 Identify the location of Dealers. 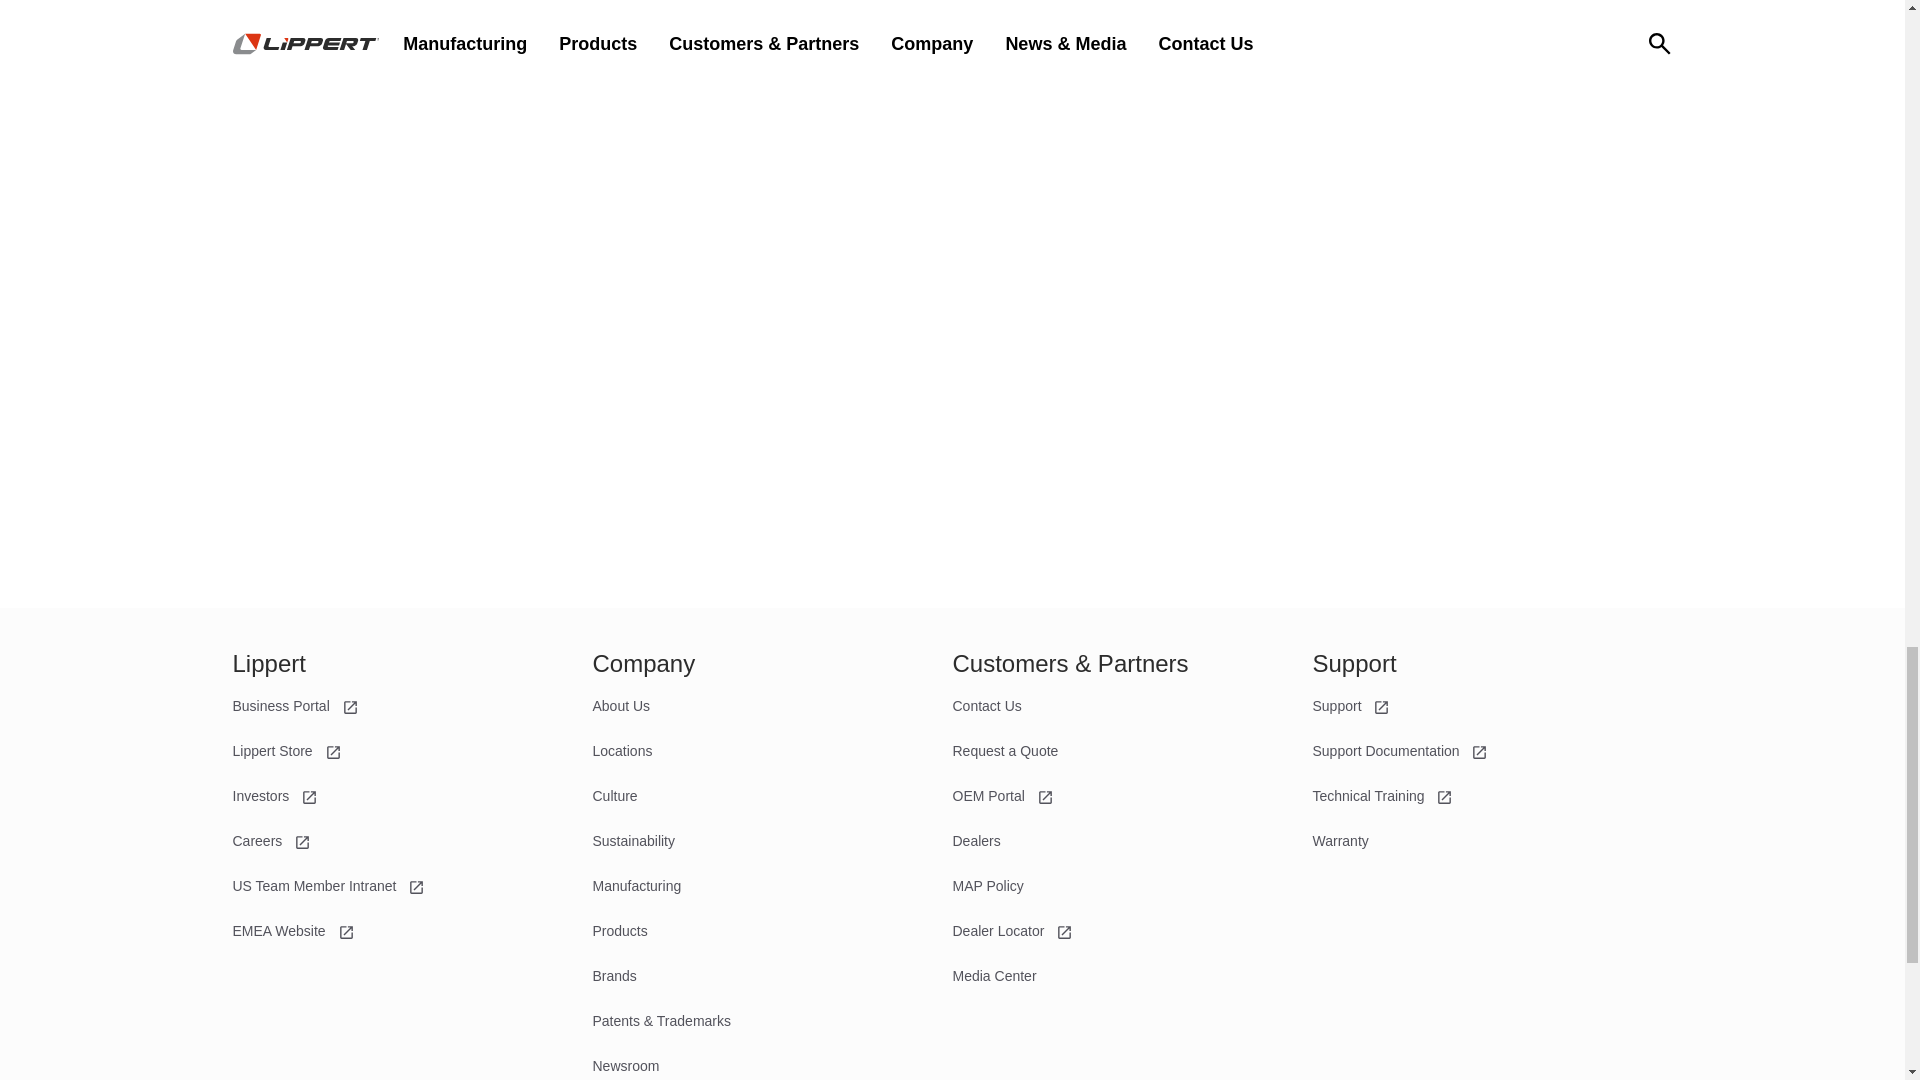
(976, 840).